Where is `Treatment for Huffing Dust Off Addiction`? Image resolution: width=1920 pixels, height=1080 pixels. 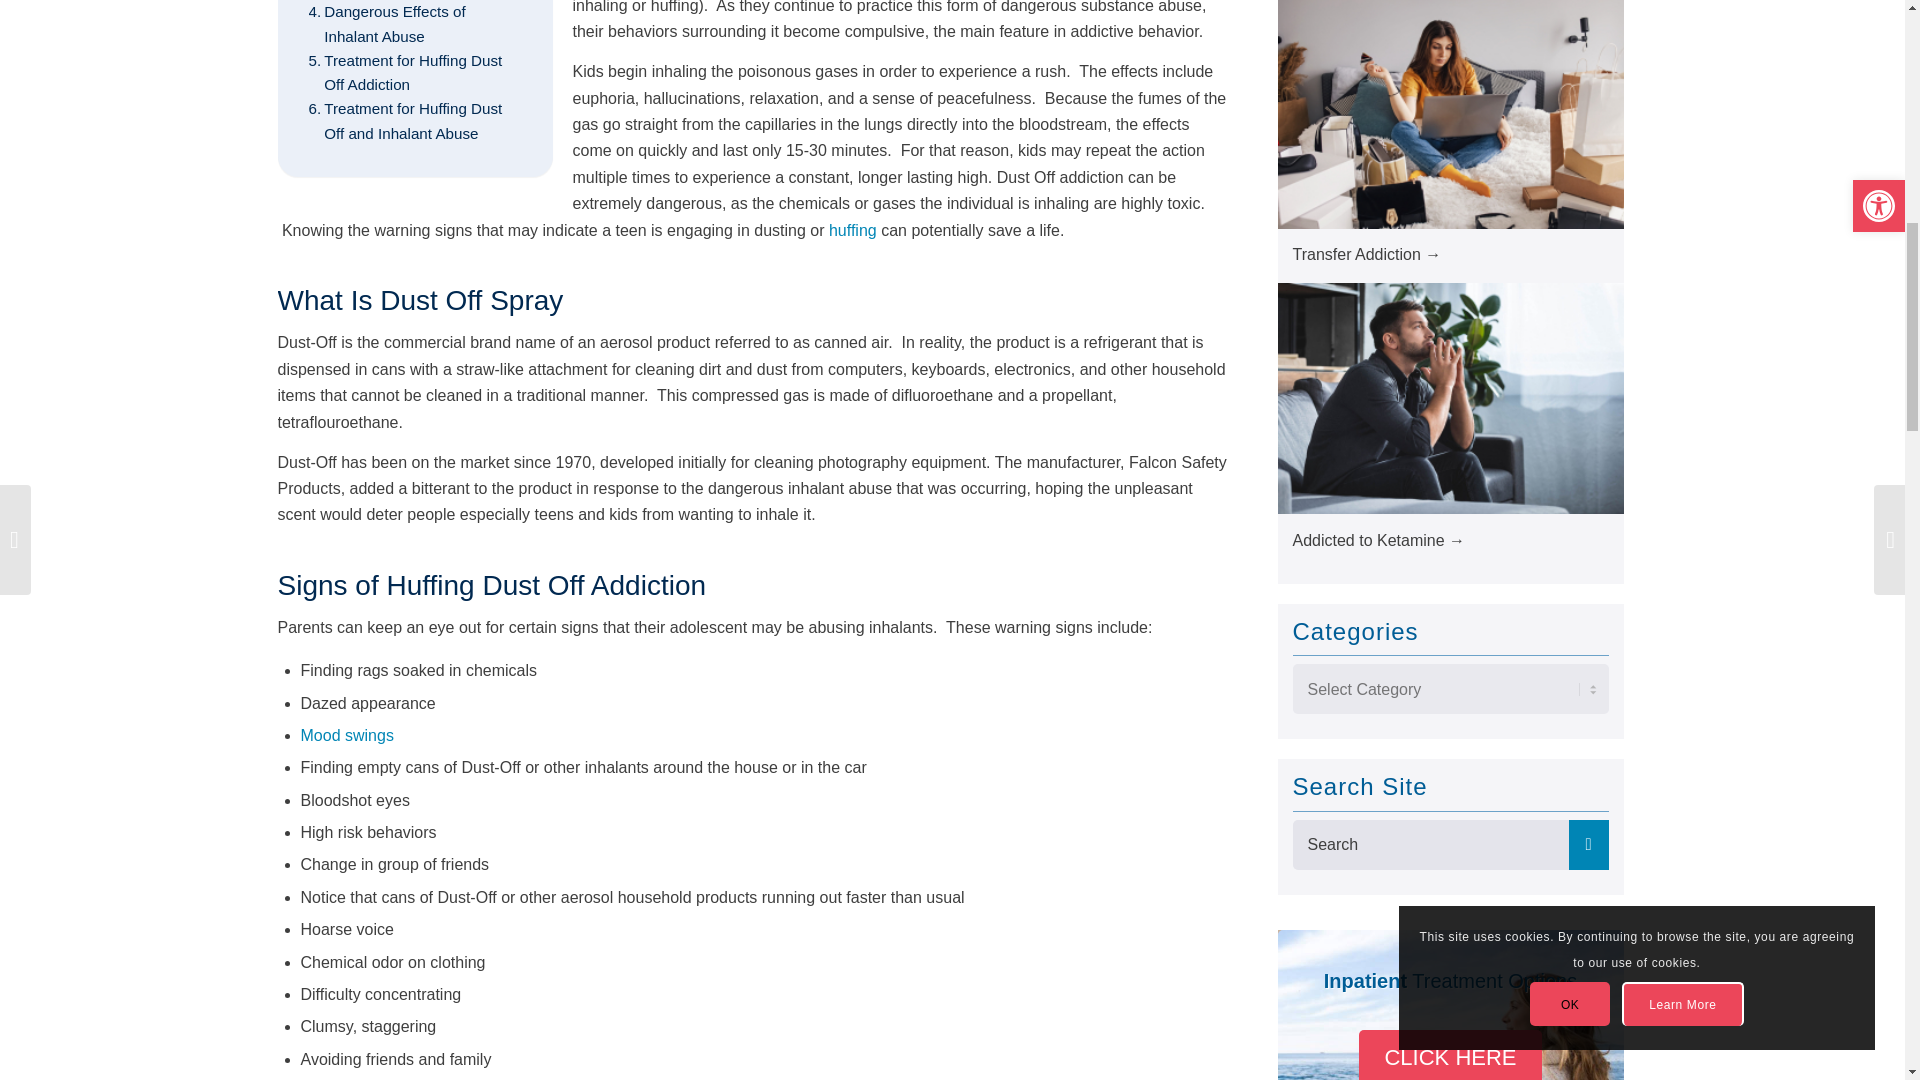
Treatment for Huffing Dust Off Addiction is located at coordinates (414, 73).